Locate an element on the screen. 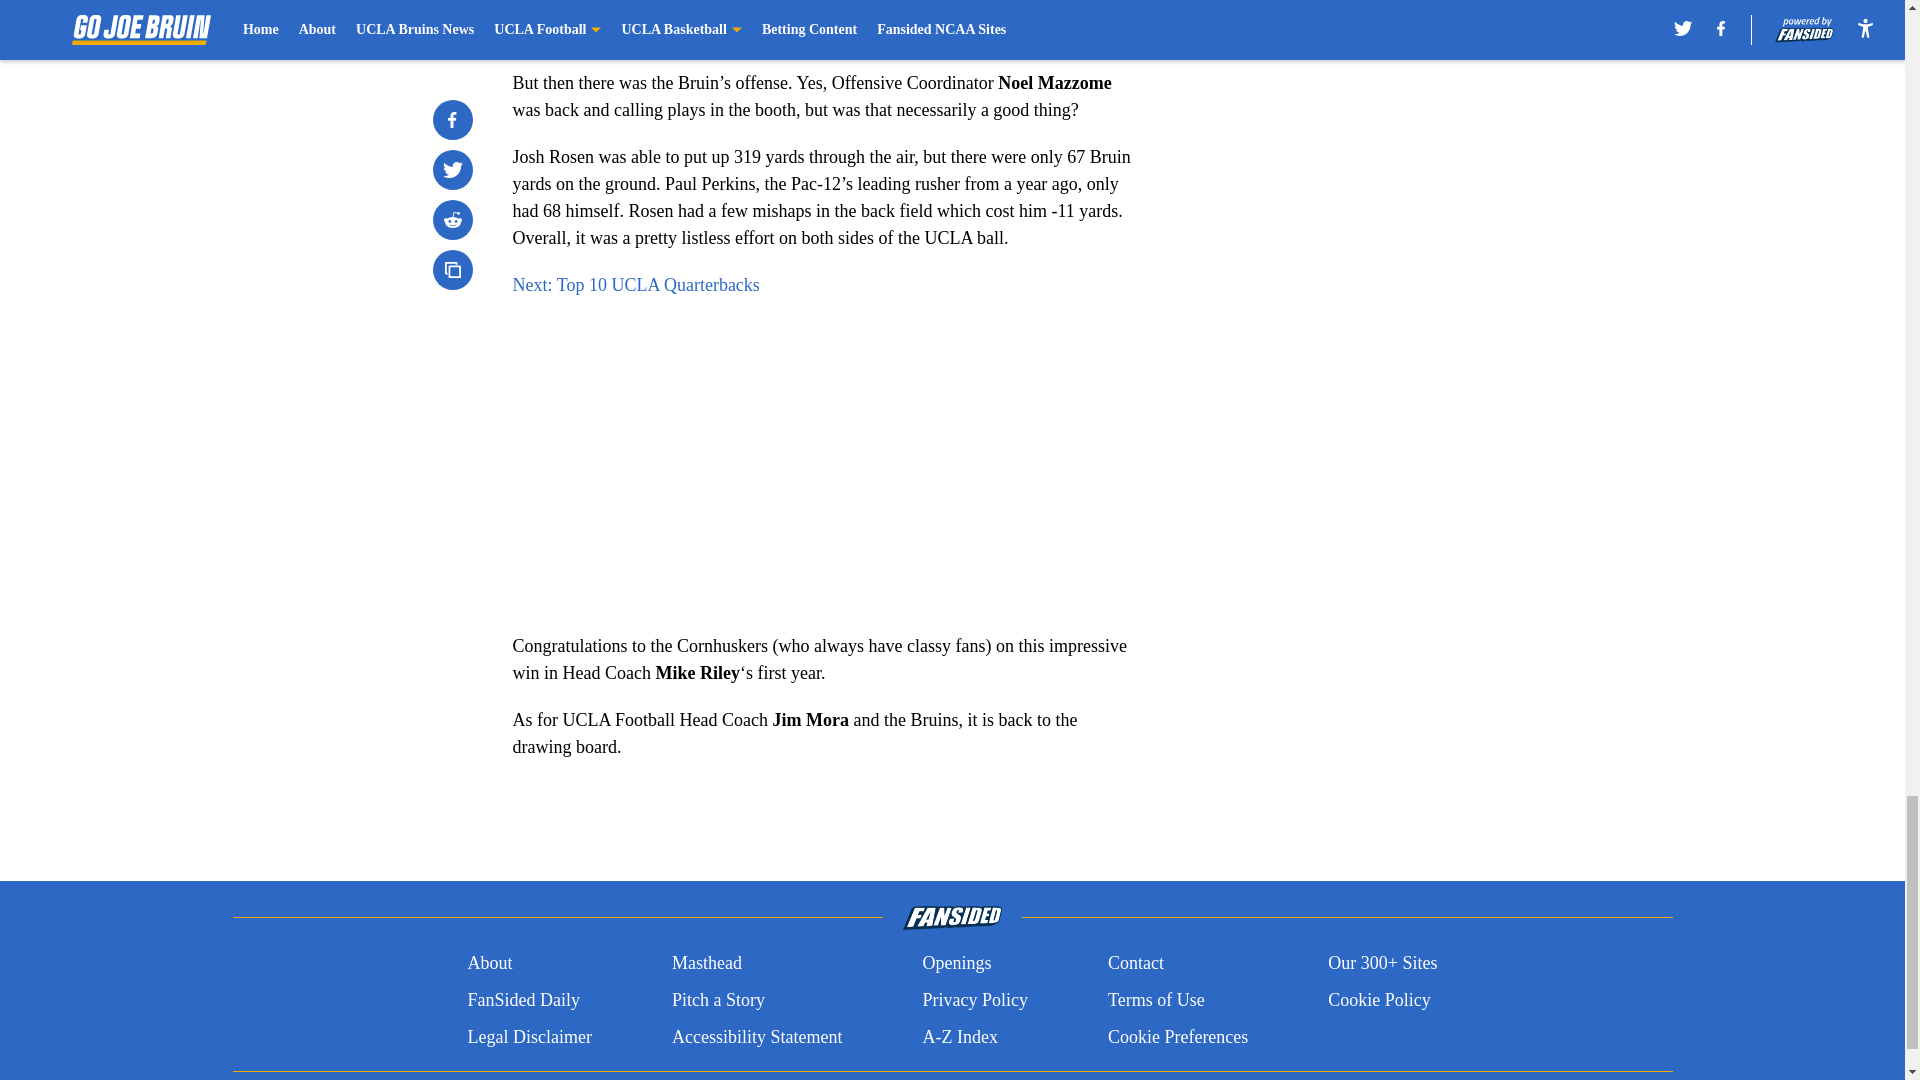 The width and height of the screenshot is (1920, 1080). Pitch a Story is located at coordinates (718, 1000).